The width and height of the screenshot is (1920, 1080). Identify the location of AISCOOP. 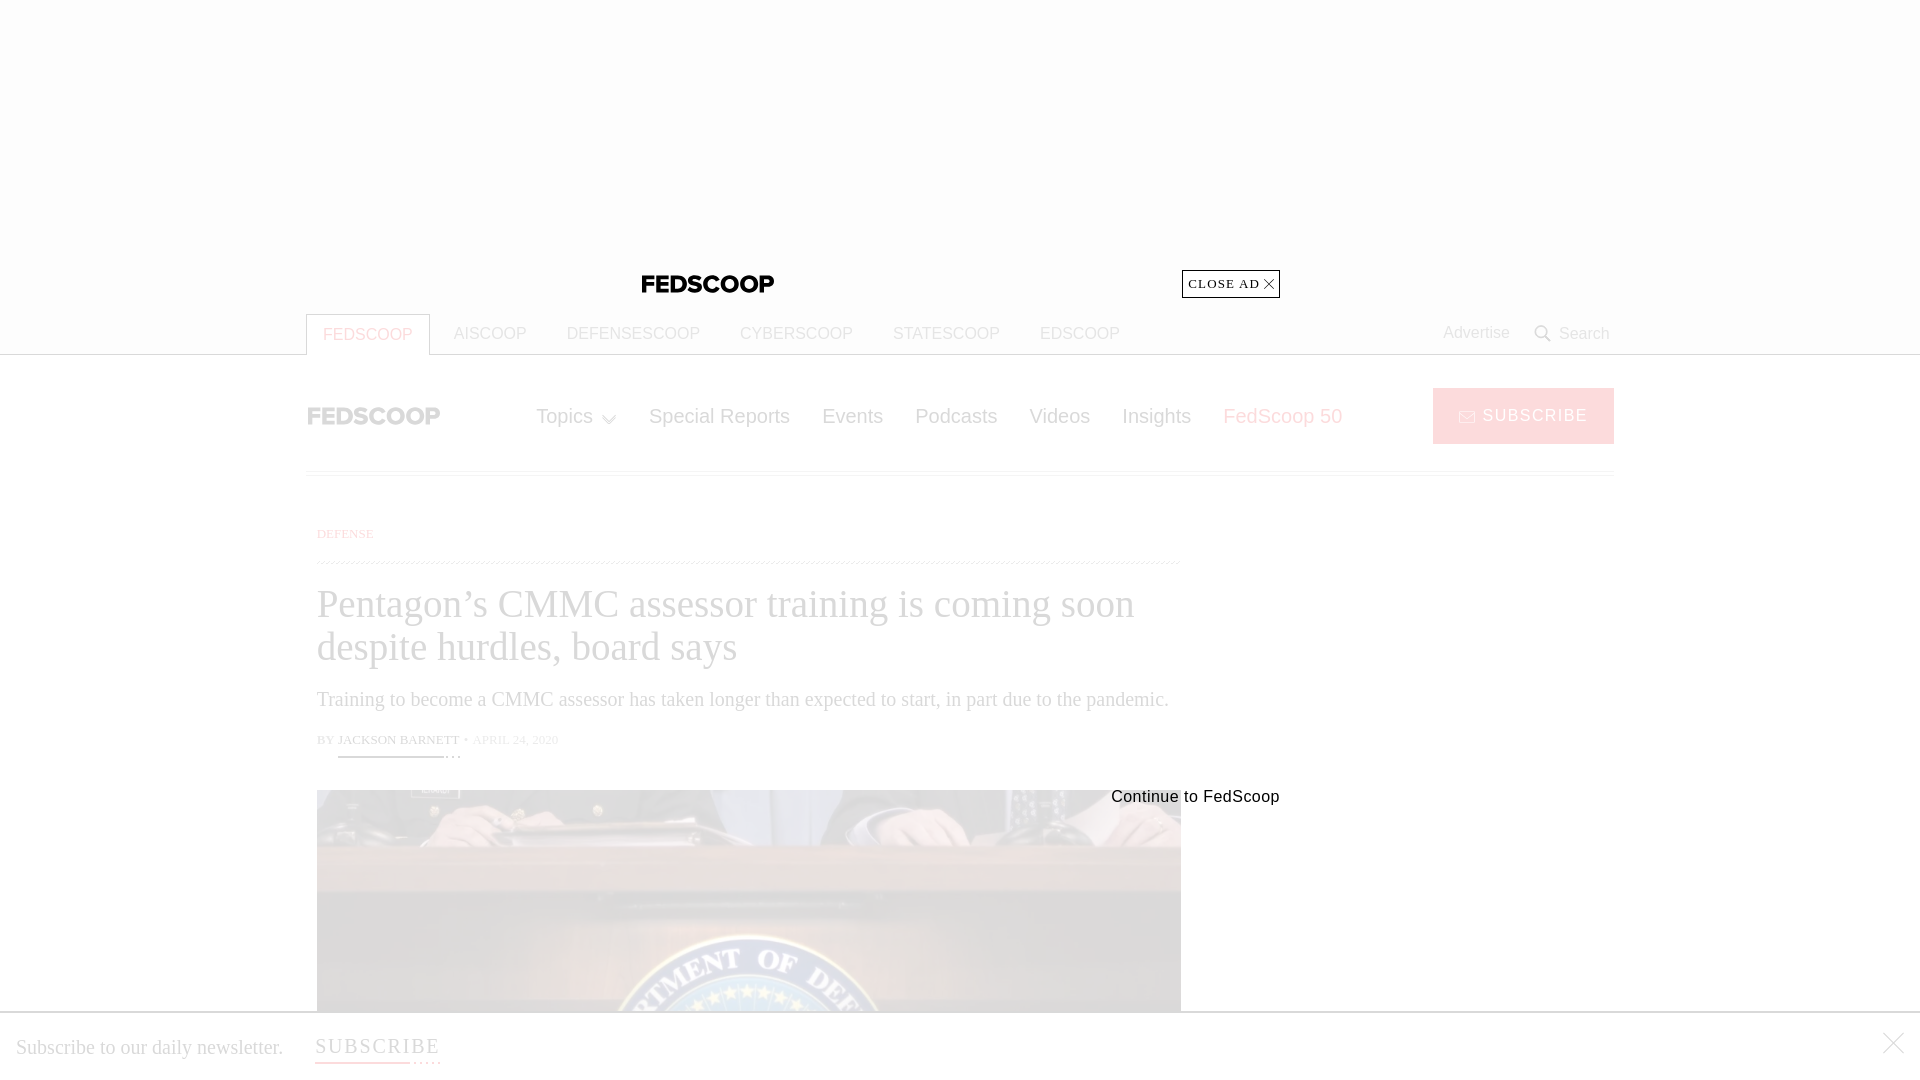
(490, 334).